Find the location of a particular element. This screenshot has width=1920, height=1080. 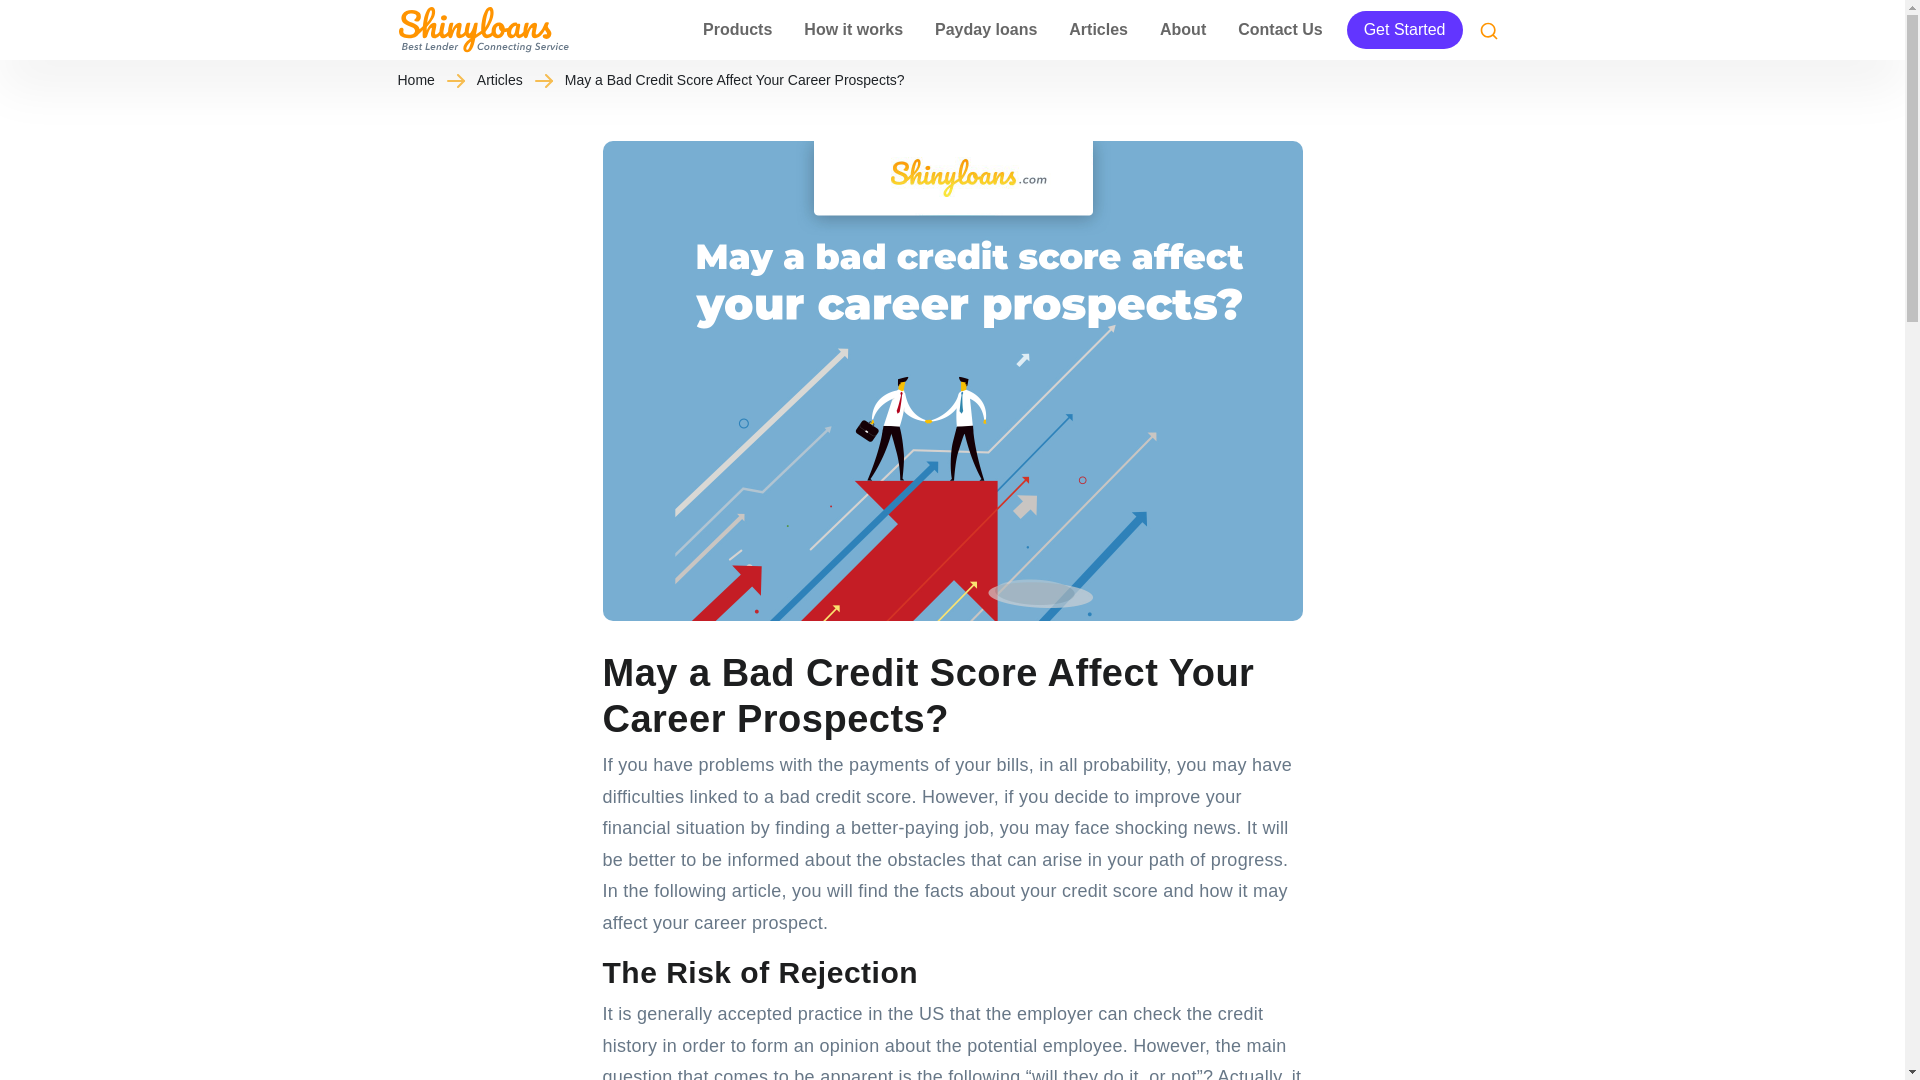

Articles is located at coordinates (514, 80).